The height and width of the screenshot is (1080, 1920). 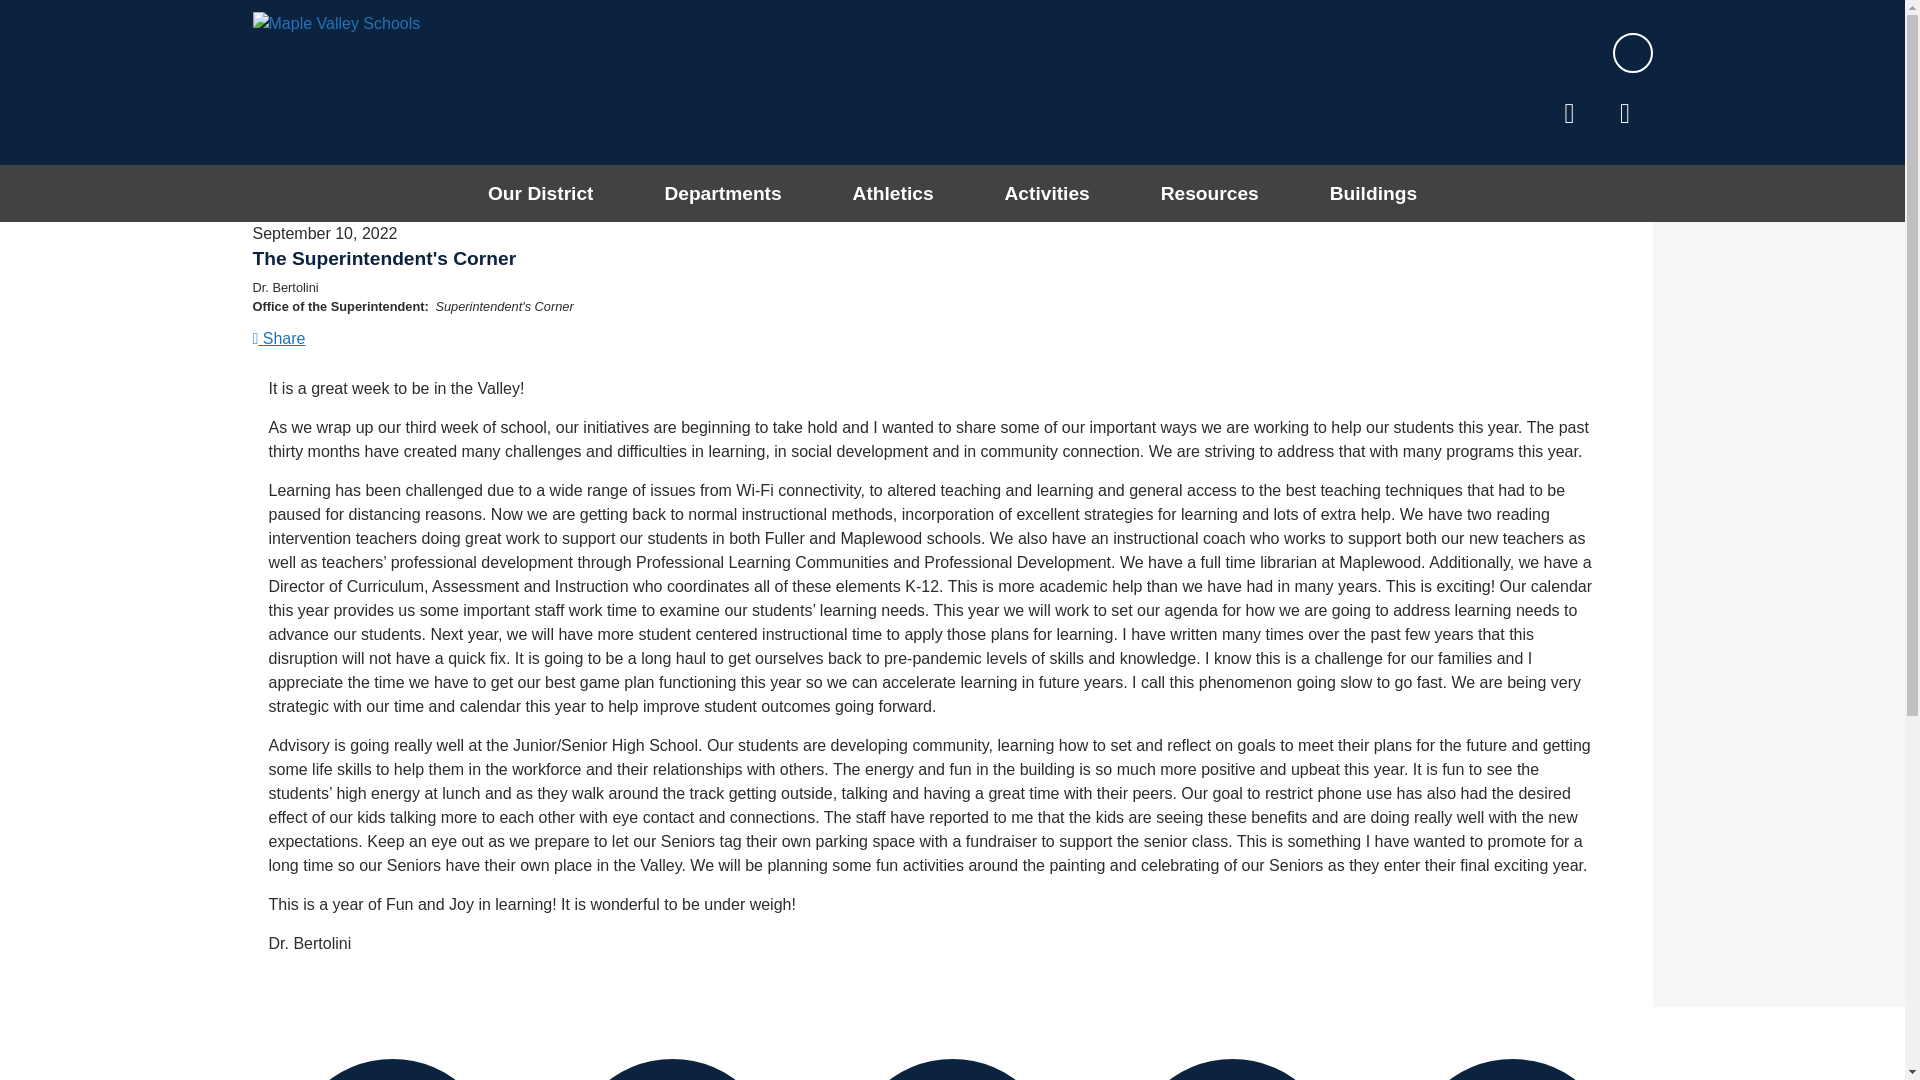 What do you see at coordinates (1569, 118) in the screenshot?
I see `Facebook` at bounding box center [1569, 118].